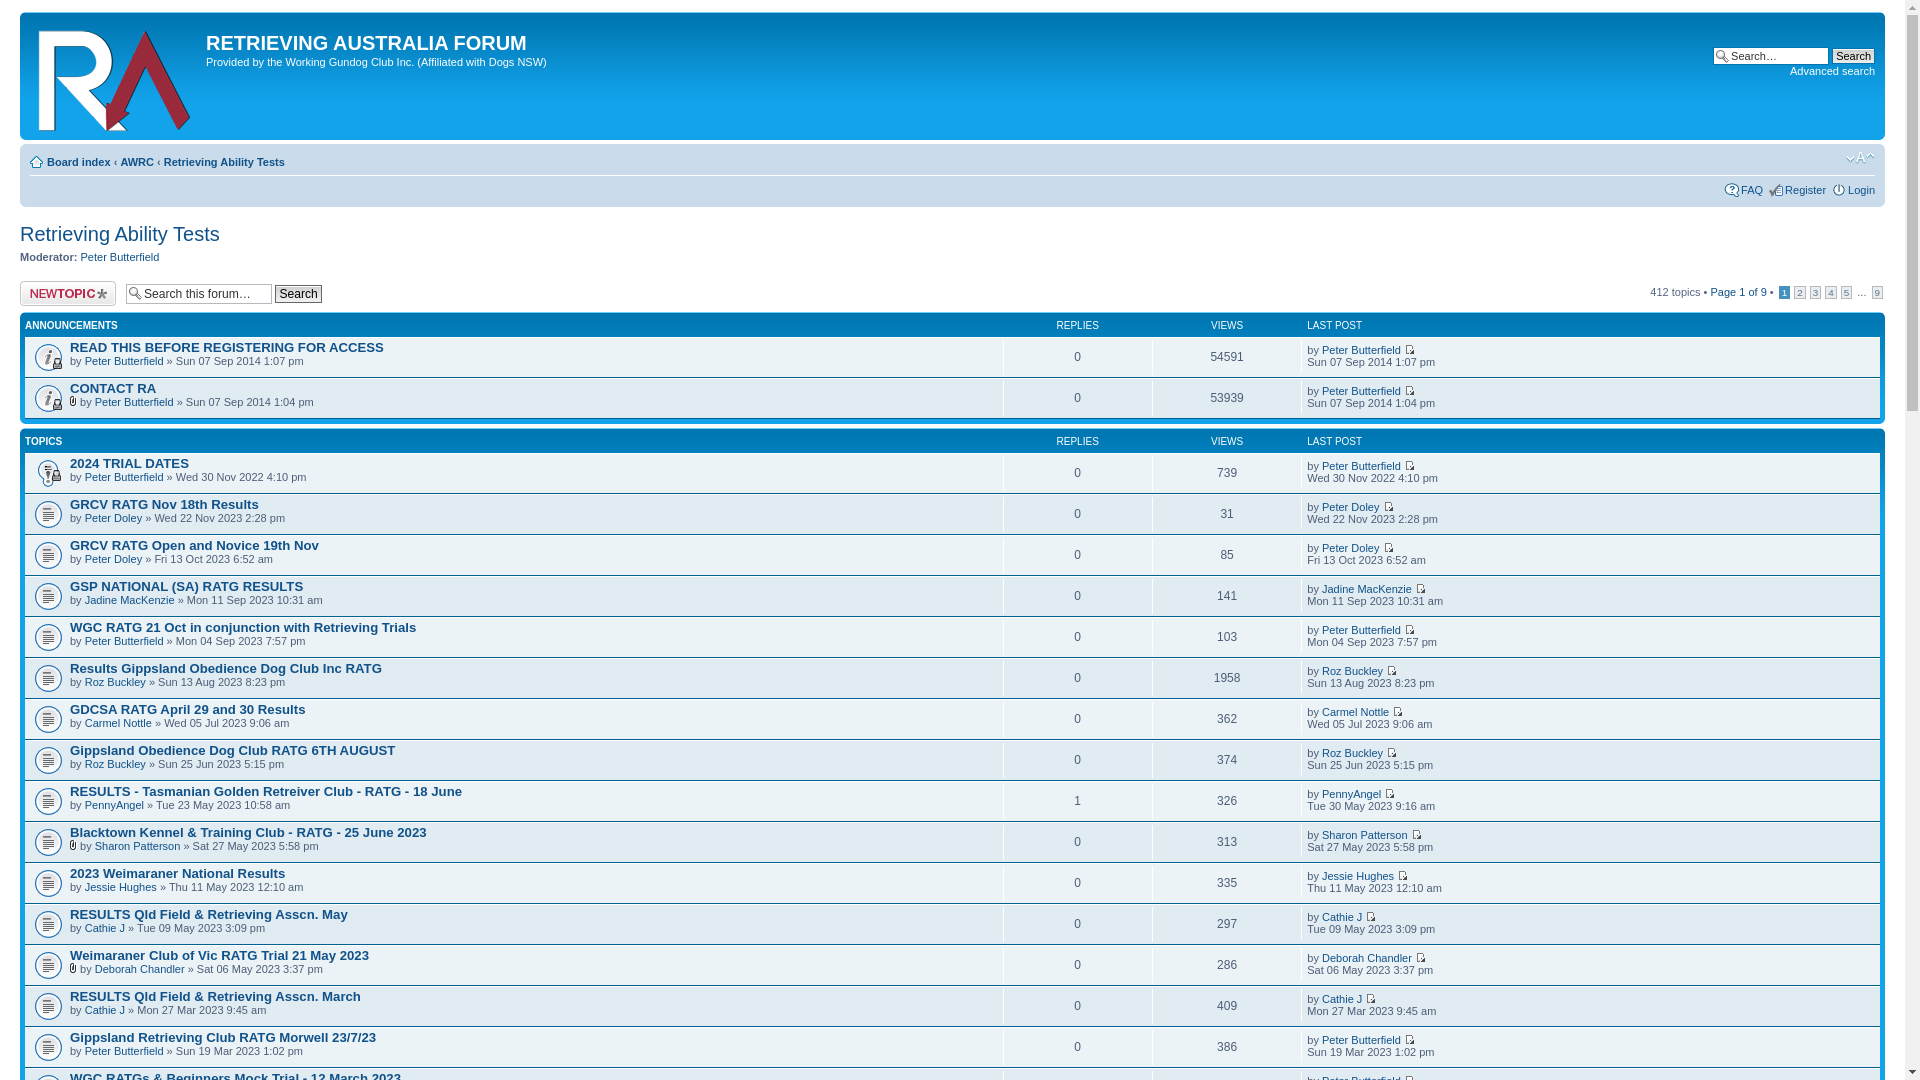 The height and width of the screenshot is (1080, 1920). I want to click on Change font size, so click(1860, 158).